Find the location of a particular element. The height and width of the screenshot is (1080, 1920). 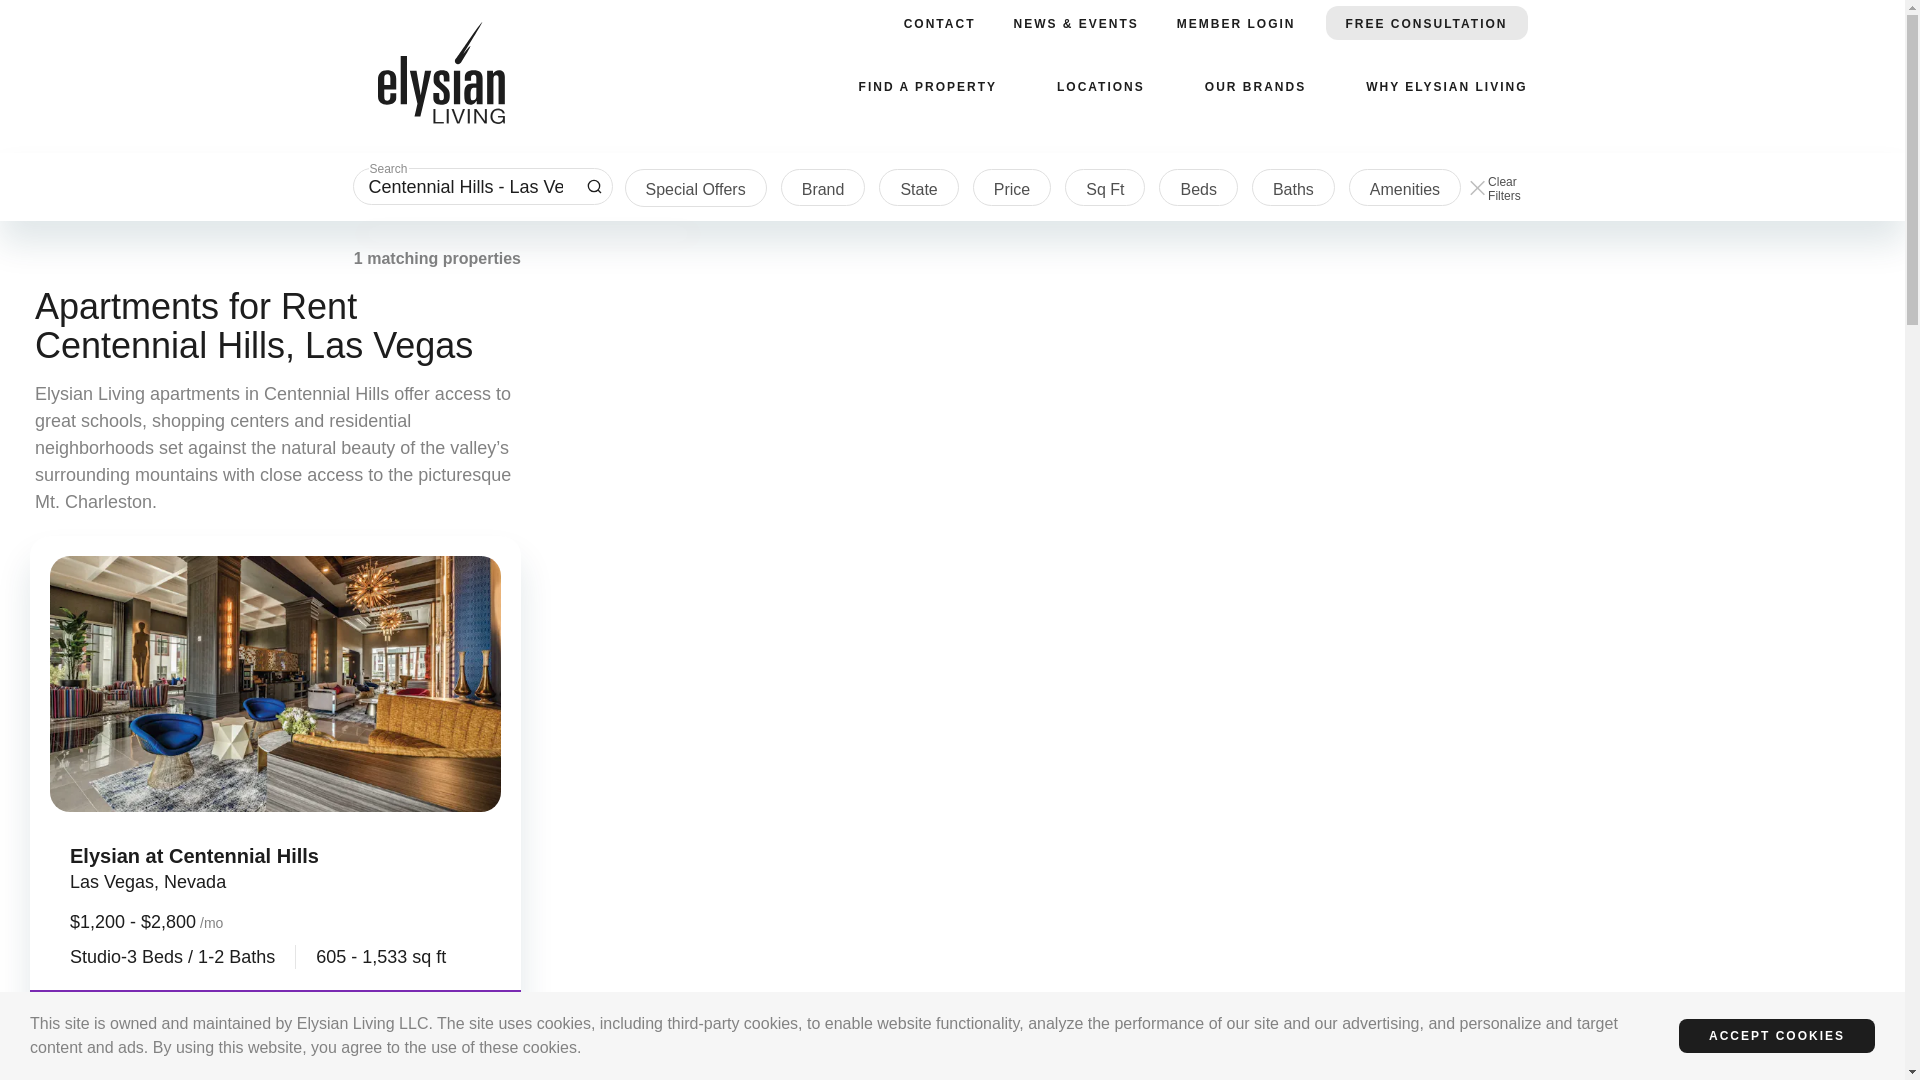

Improve this map is located at coordinates (1854, 1072).